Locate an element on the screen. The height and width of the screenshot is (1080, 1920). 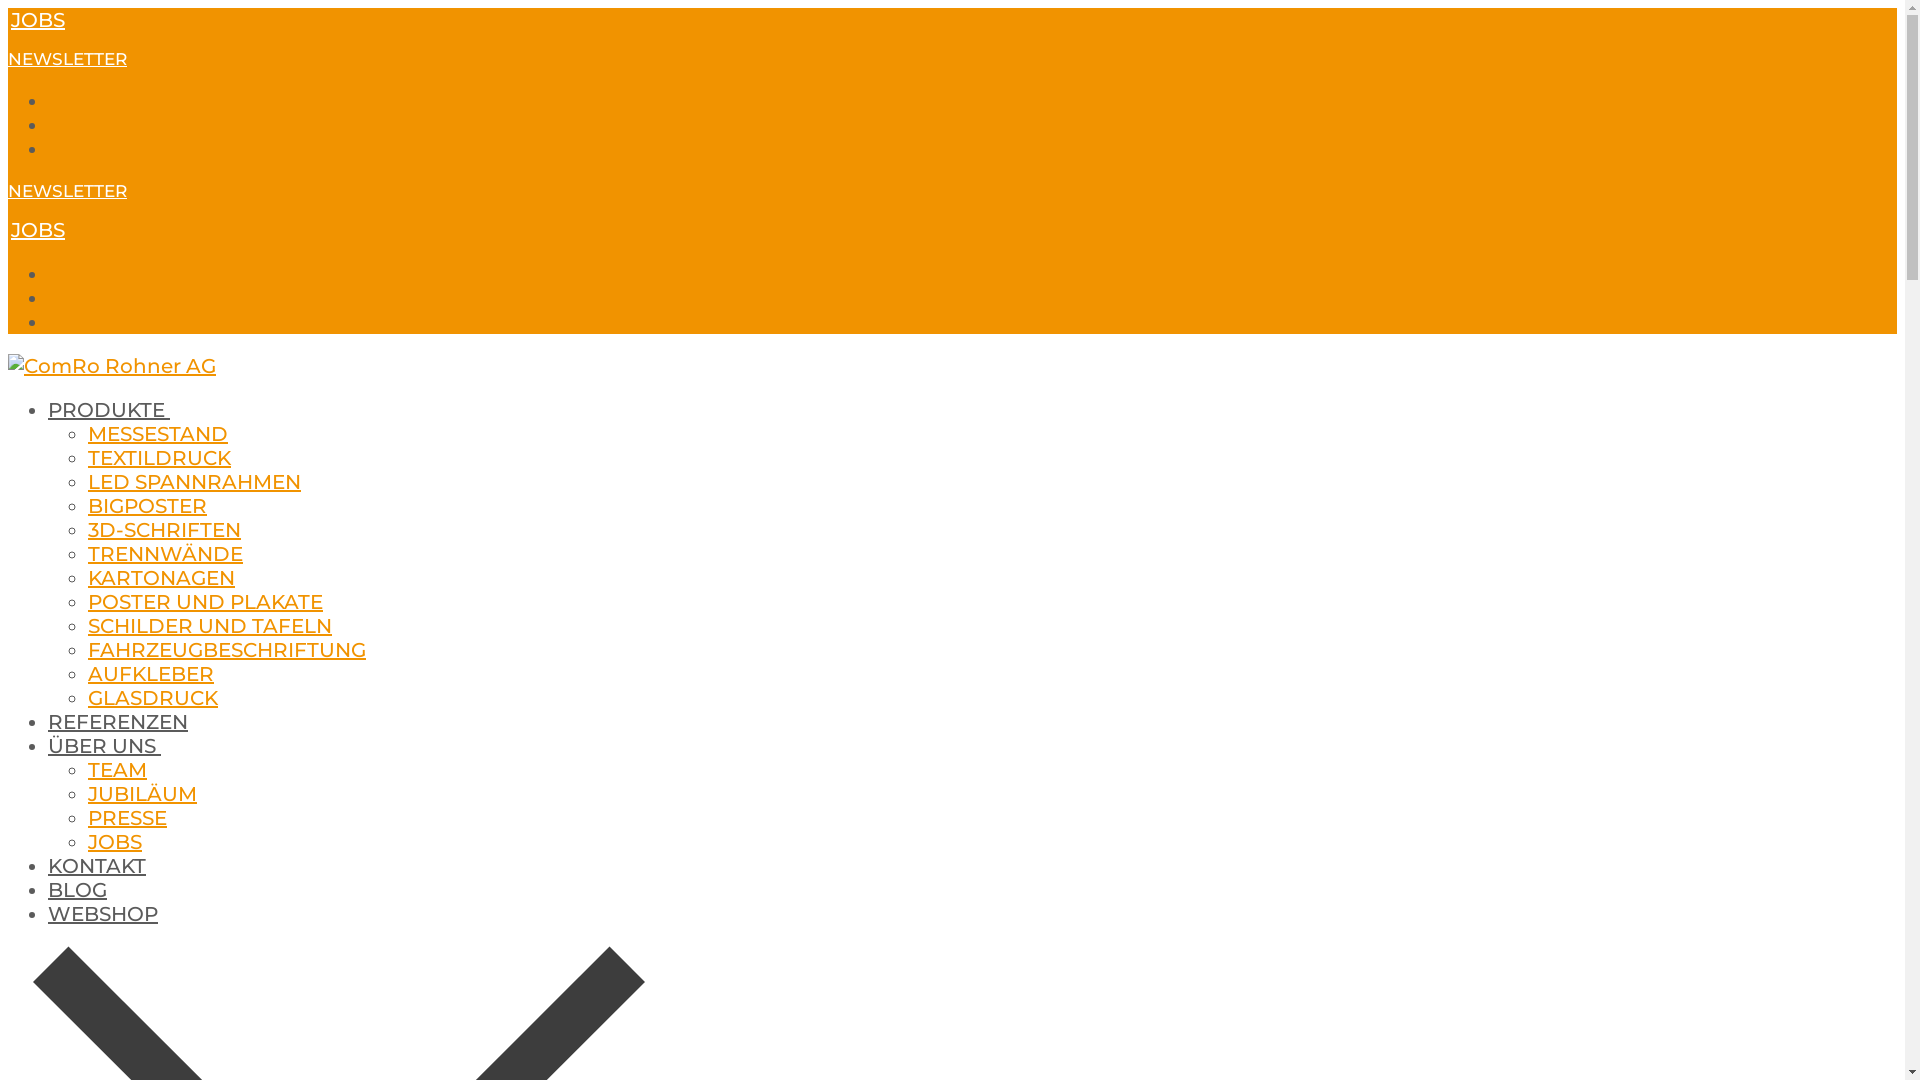
3D-SCHRIFTEN is located at coordinates (164, 530).